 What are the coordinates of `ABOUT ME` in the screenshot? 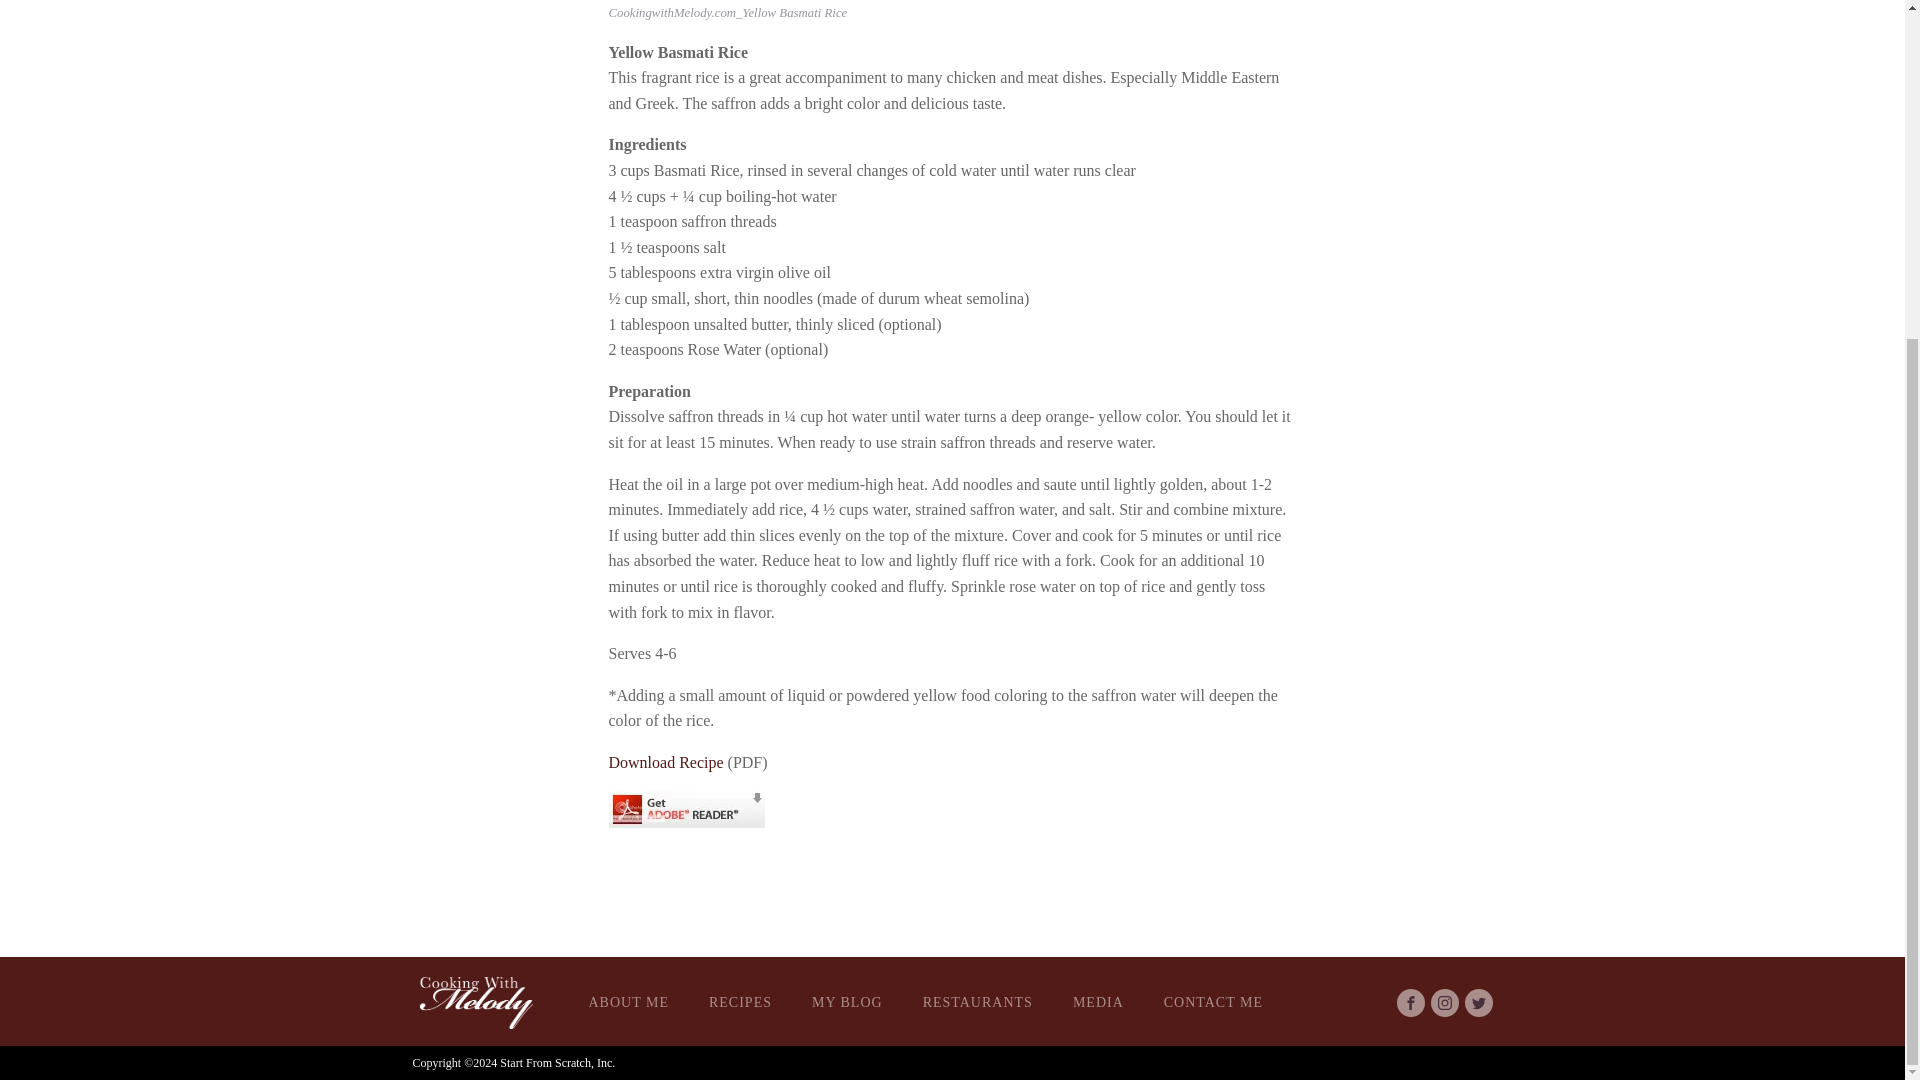 It's located at (628, 1002).